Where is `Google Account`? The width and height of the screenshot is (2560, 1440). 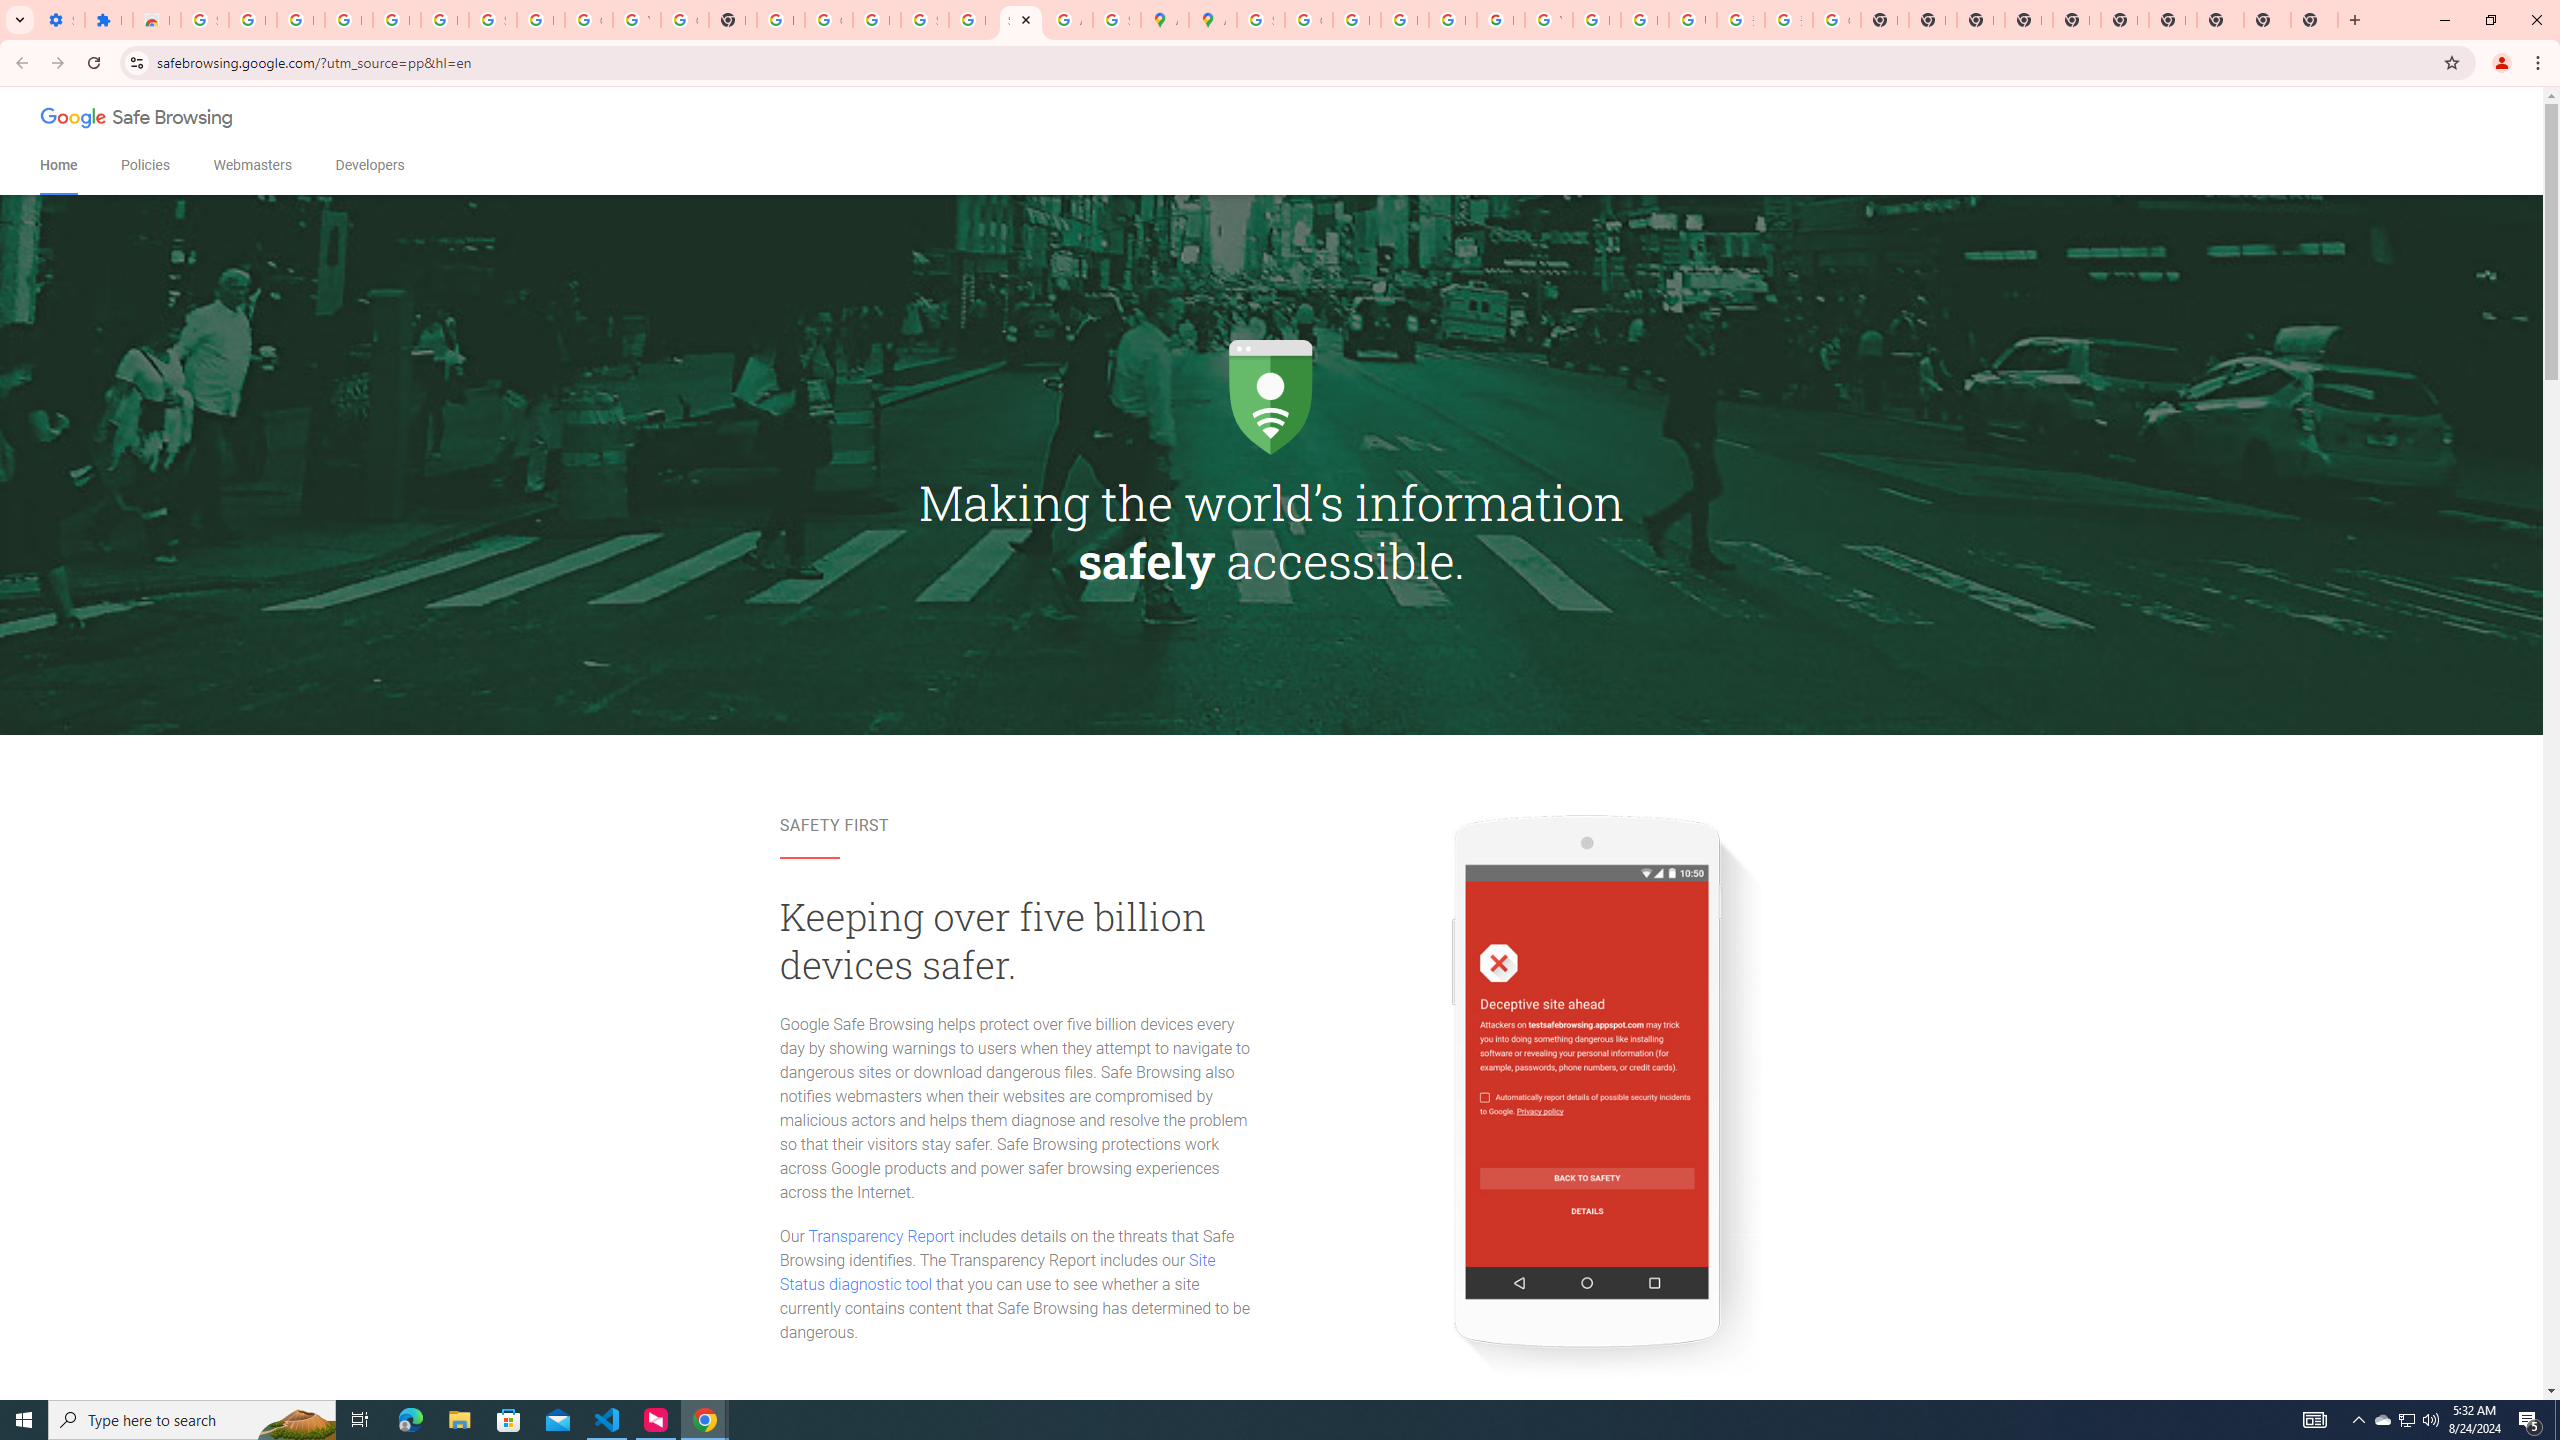 Google Account is located at coordinates (588, 20).